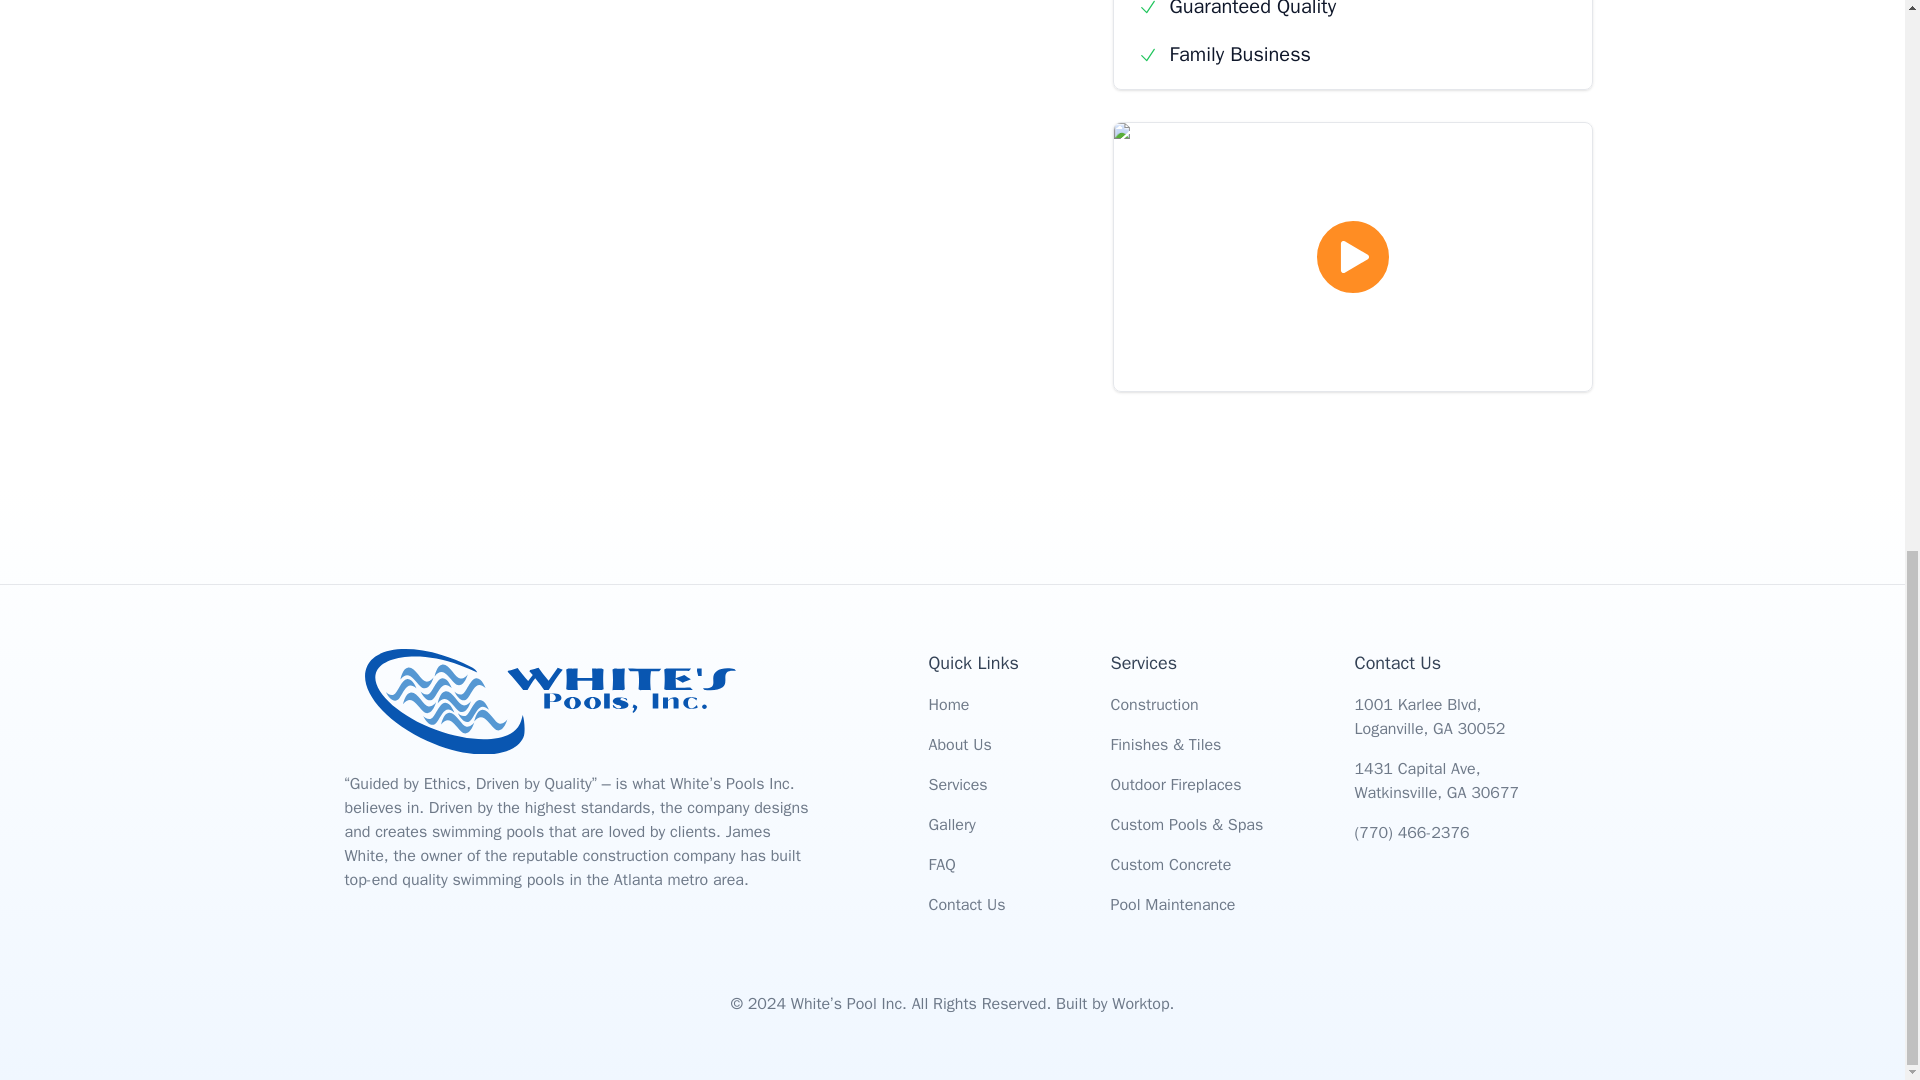 The height and width of the screenshot is (1080, 1920). Describe the element at coordinates (956, 784) in the screenshot. I see `Services` at that location.